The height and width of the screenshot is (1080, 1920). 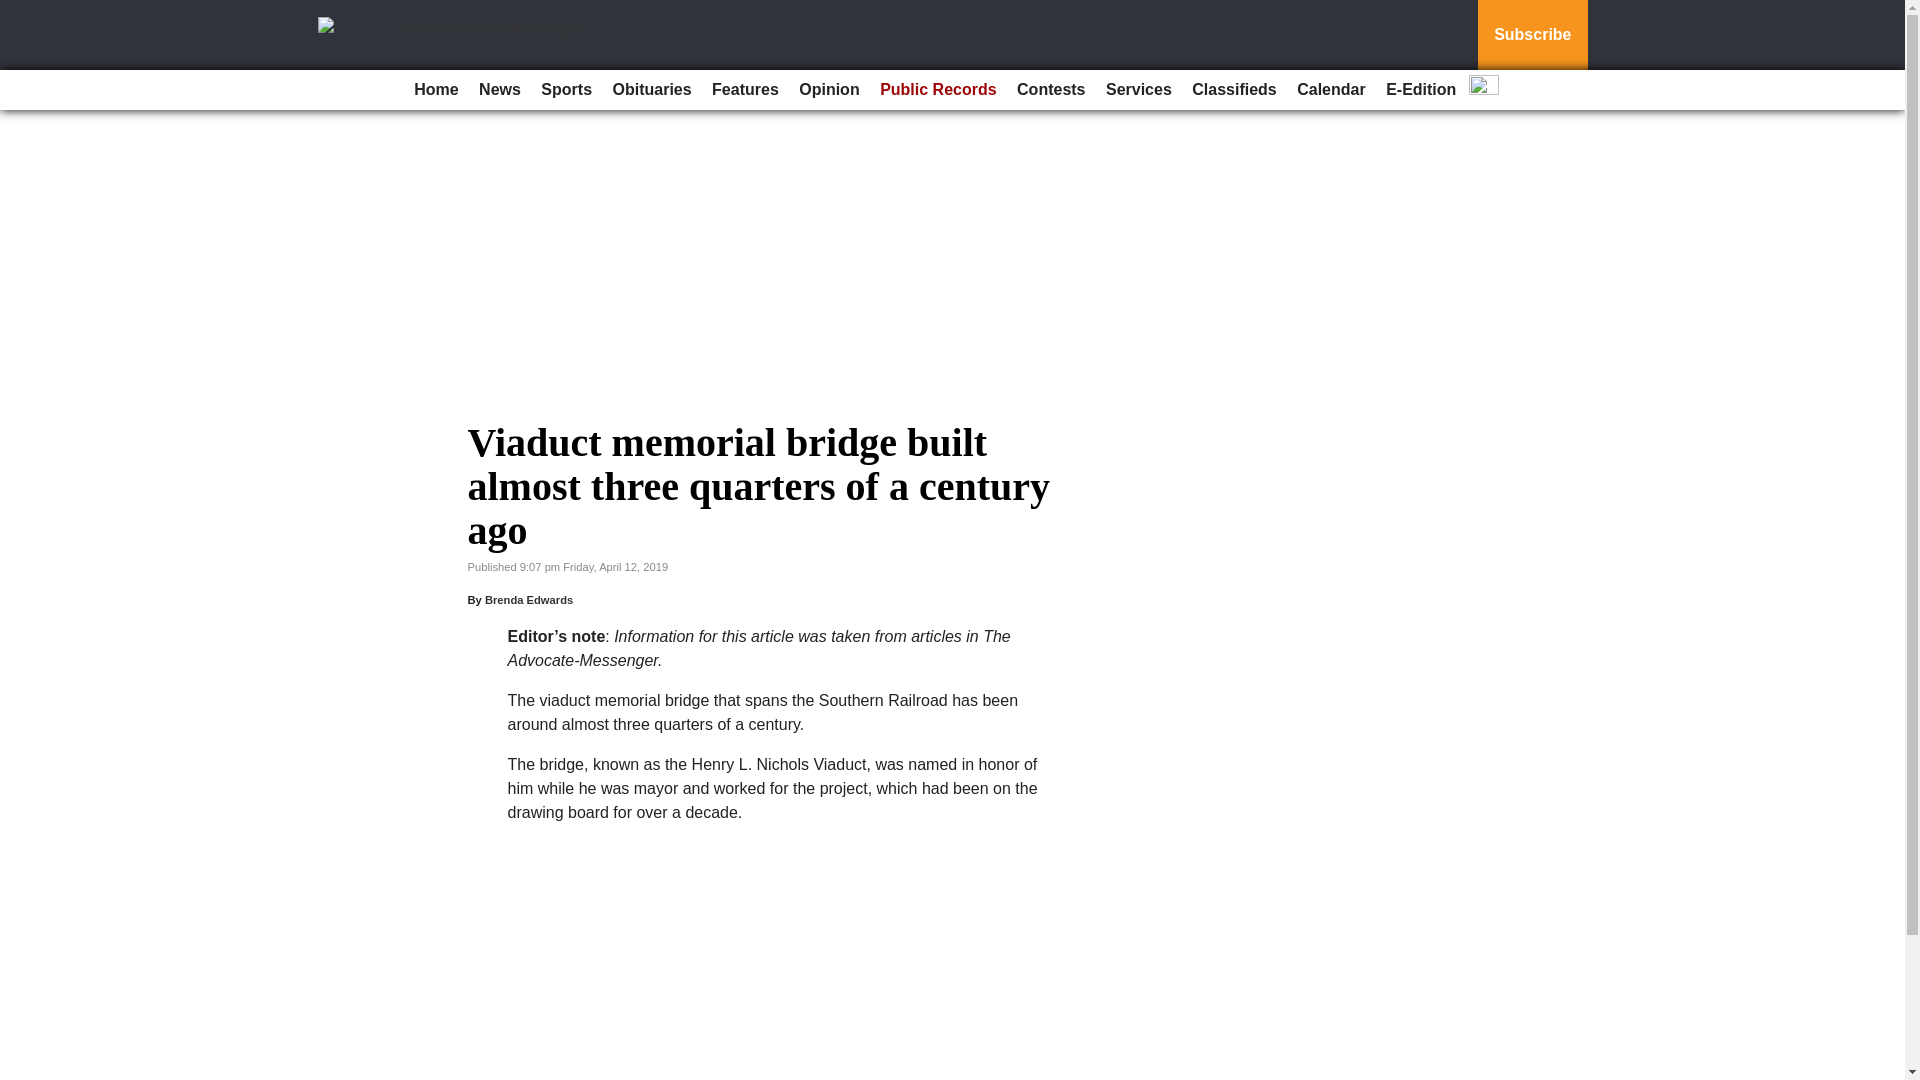 I want to click on News, so click(x=500, y=90).